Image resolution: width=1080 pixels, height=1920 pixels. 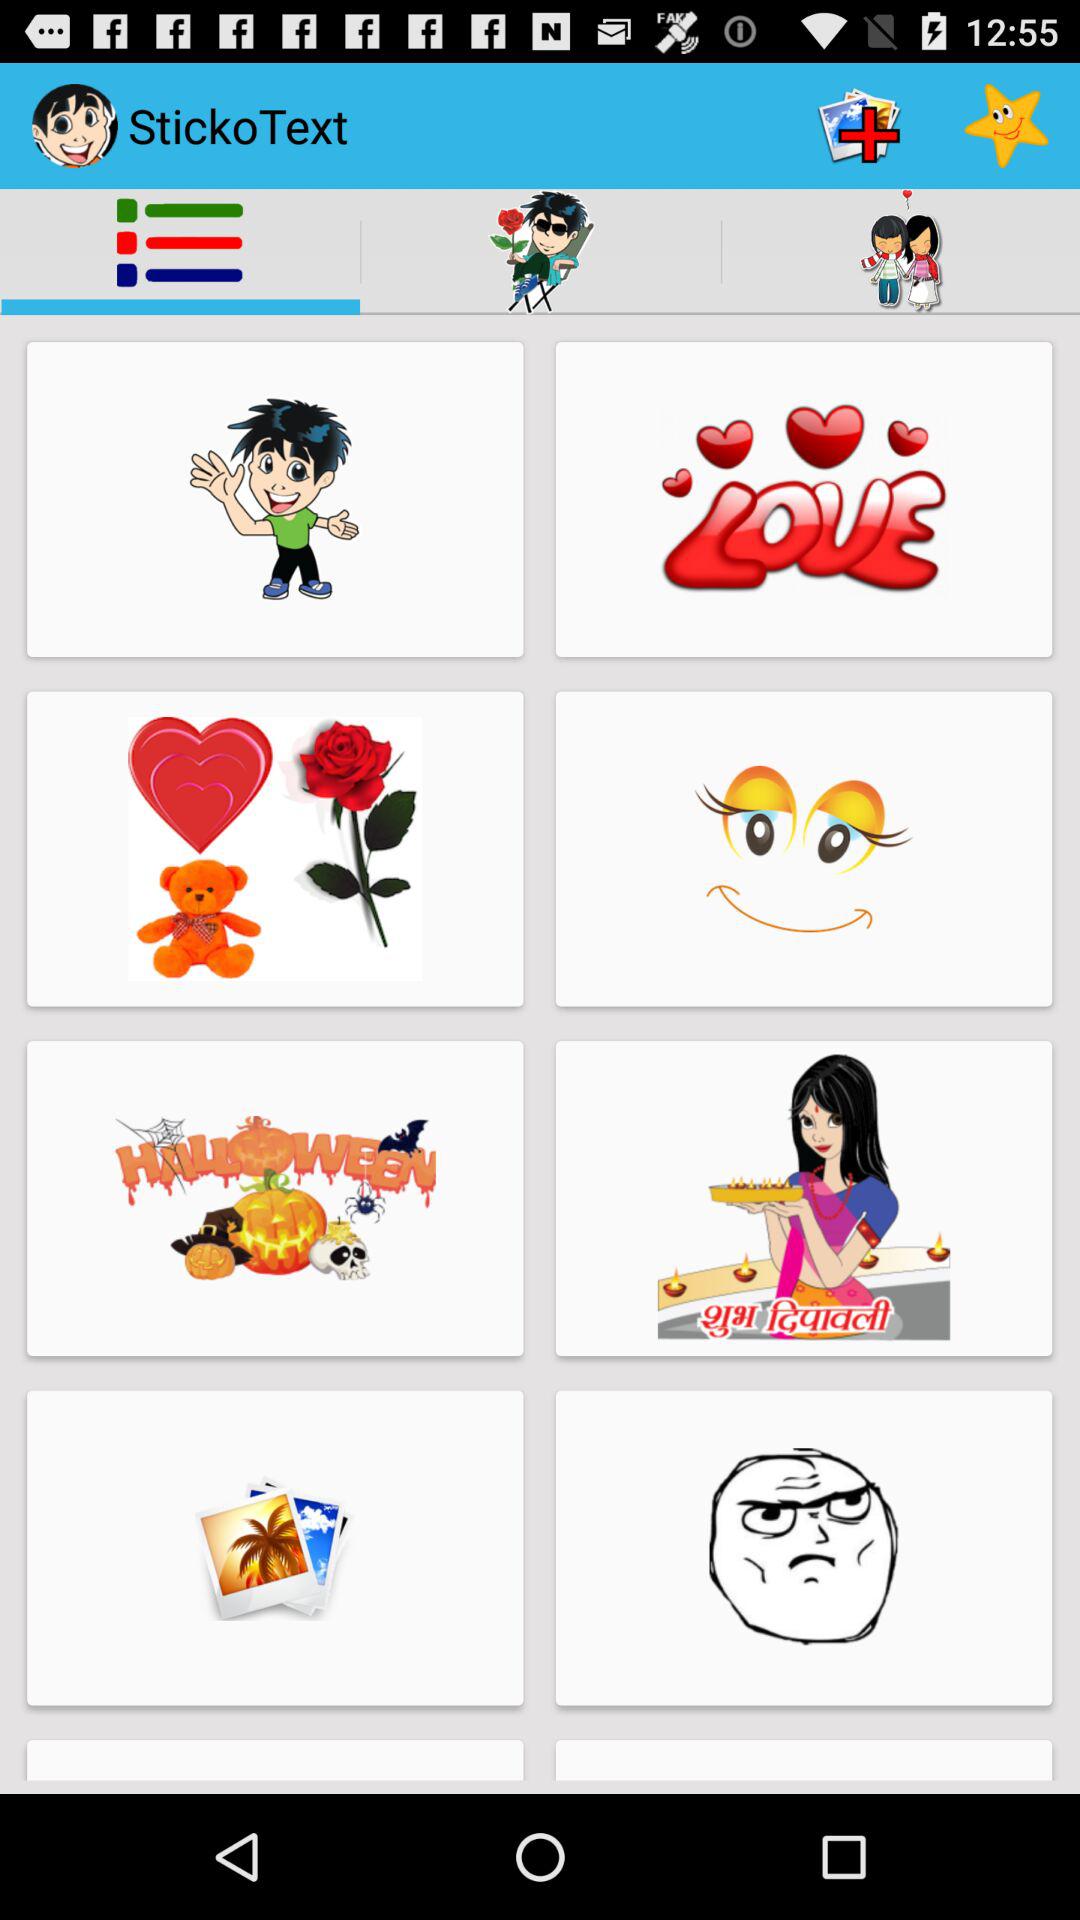 I want to click on select the love image with 4 heart emojis above it, so click(x=804, y=499).